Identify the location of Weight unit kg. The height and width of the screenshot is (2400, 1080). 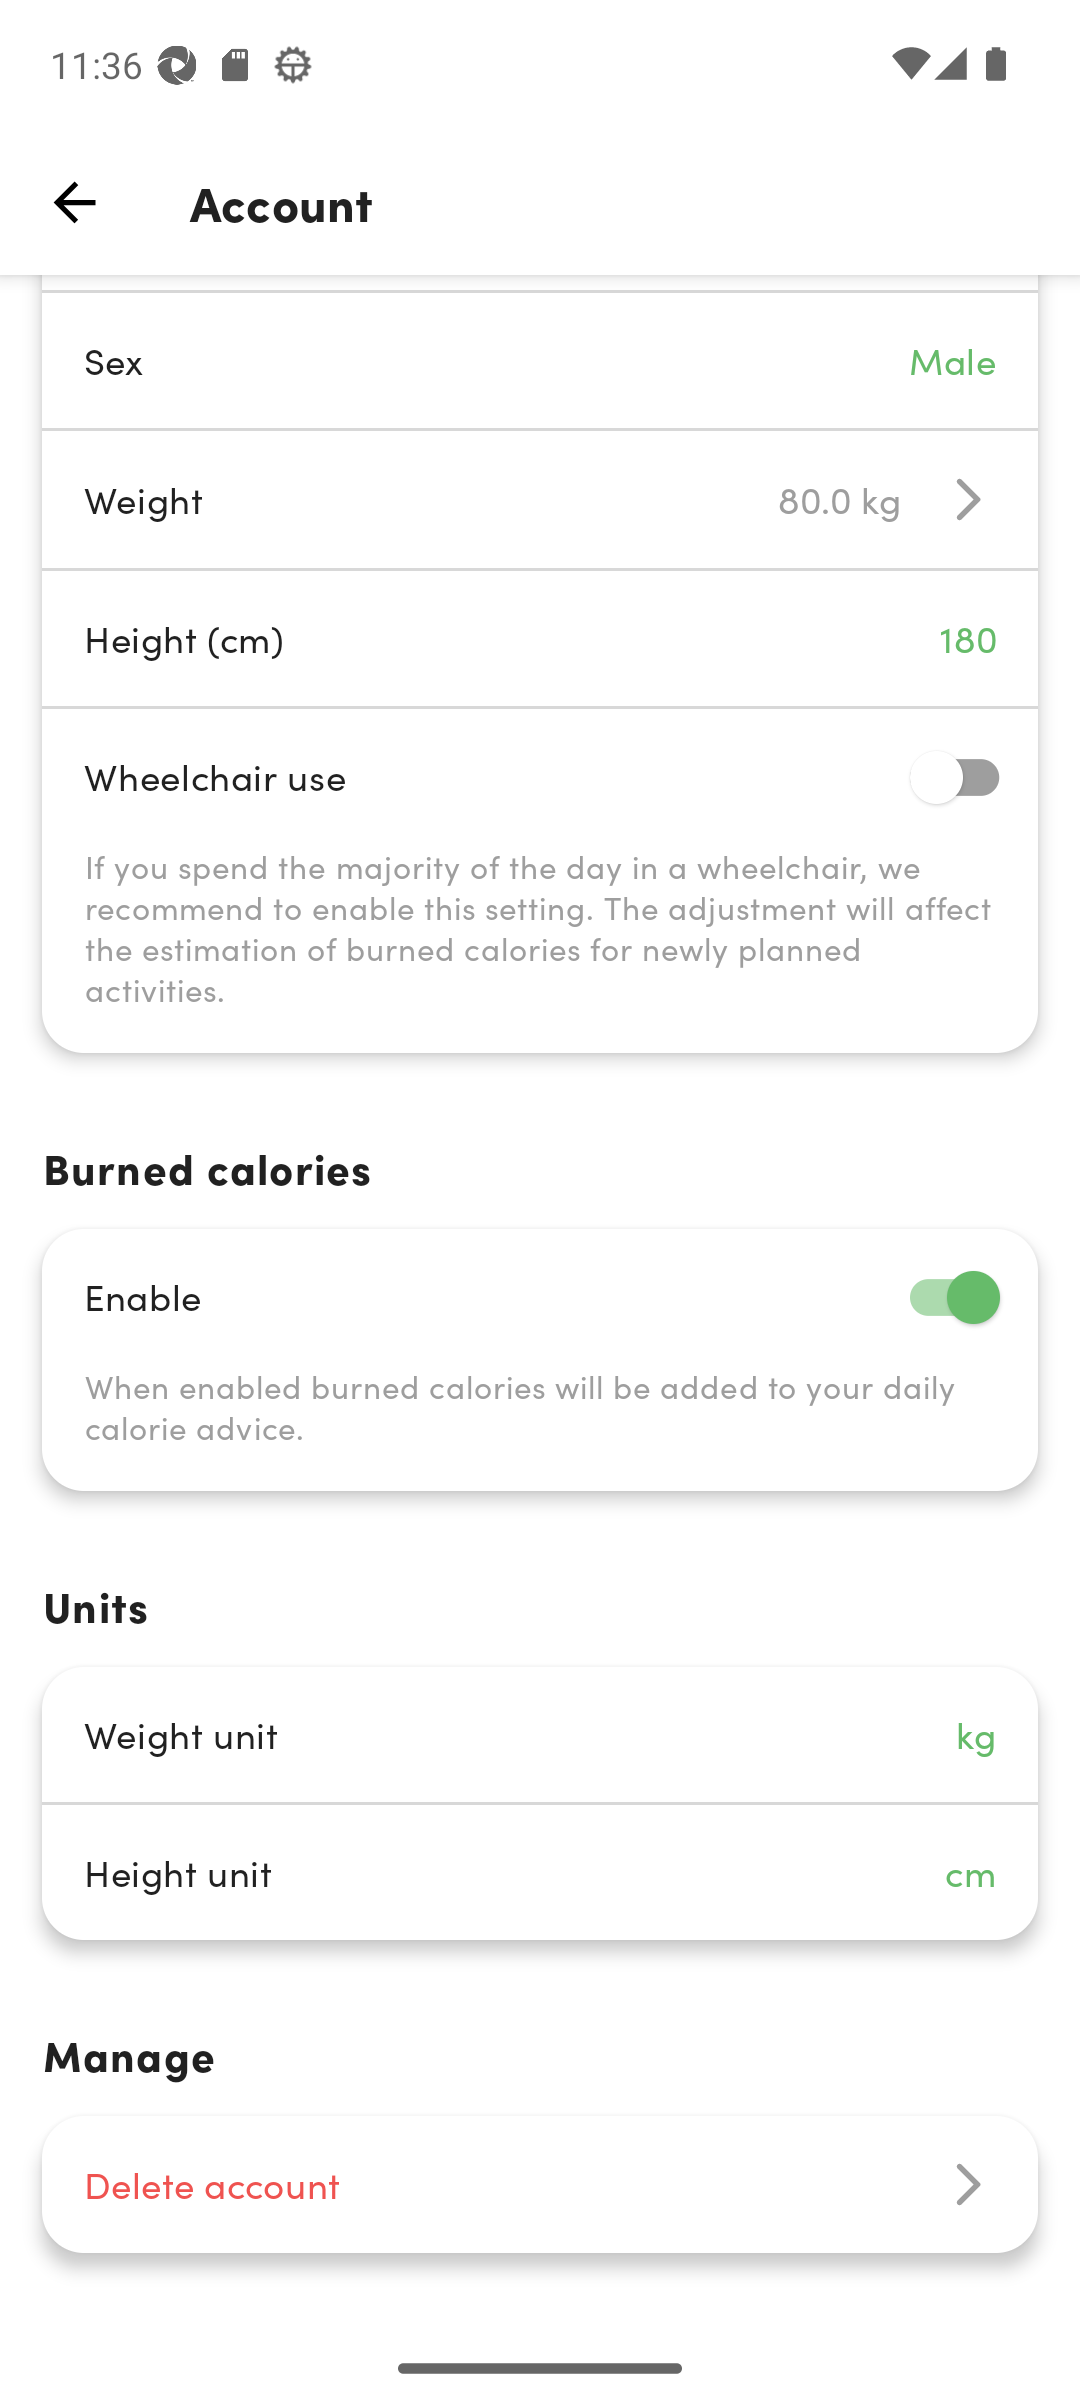
(540, 1734).